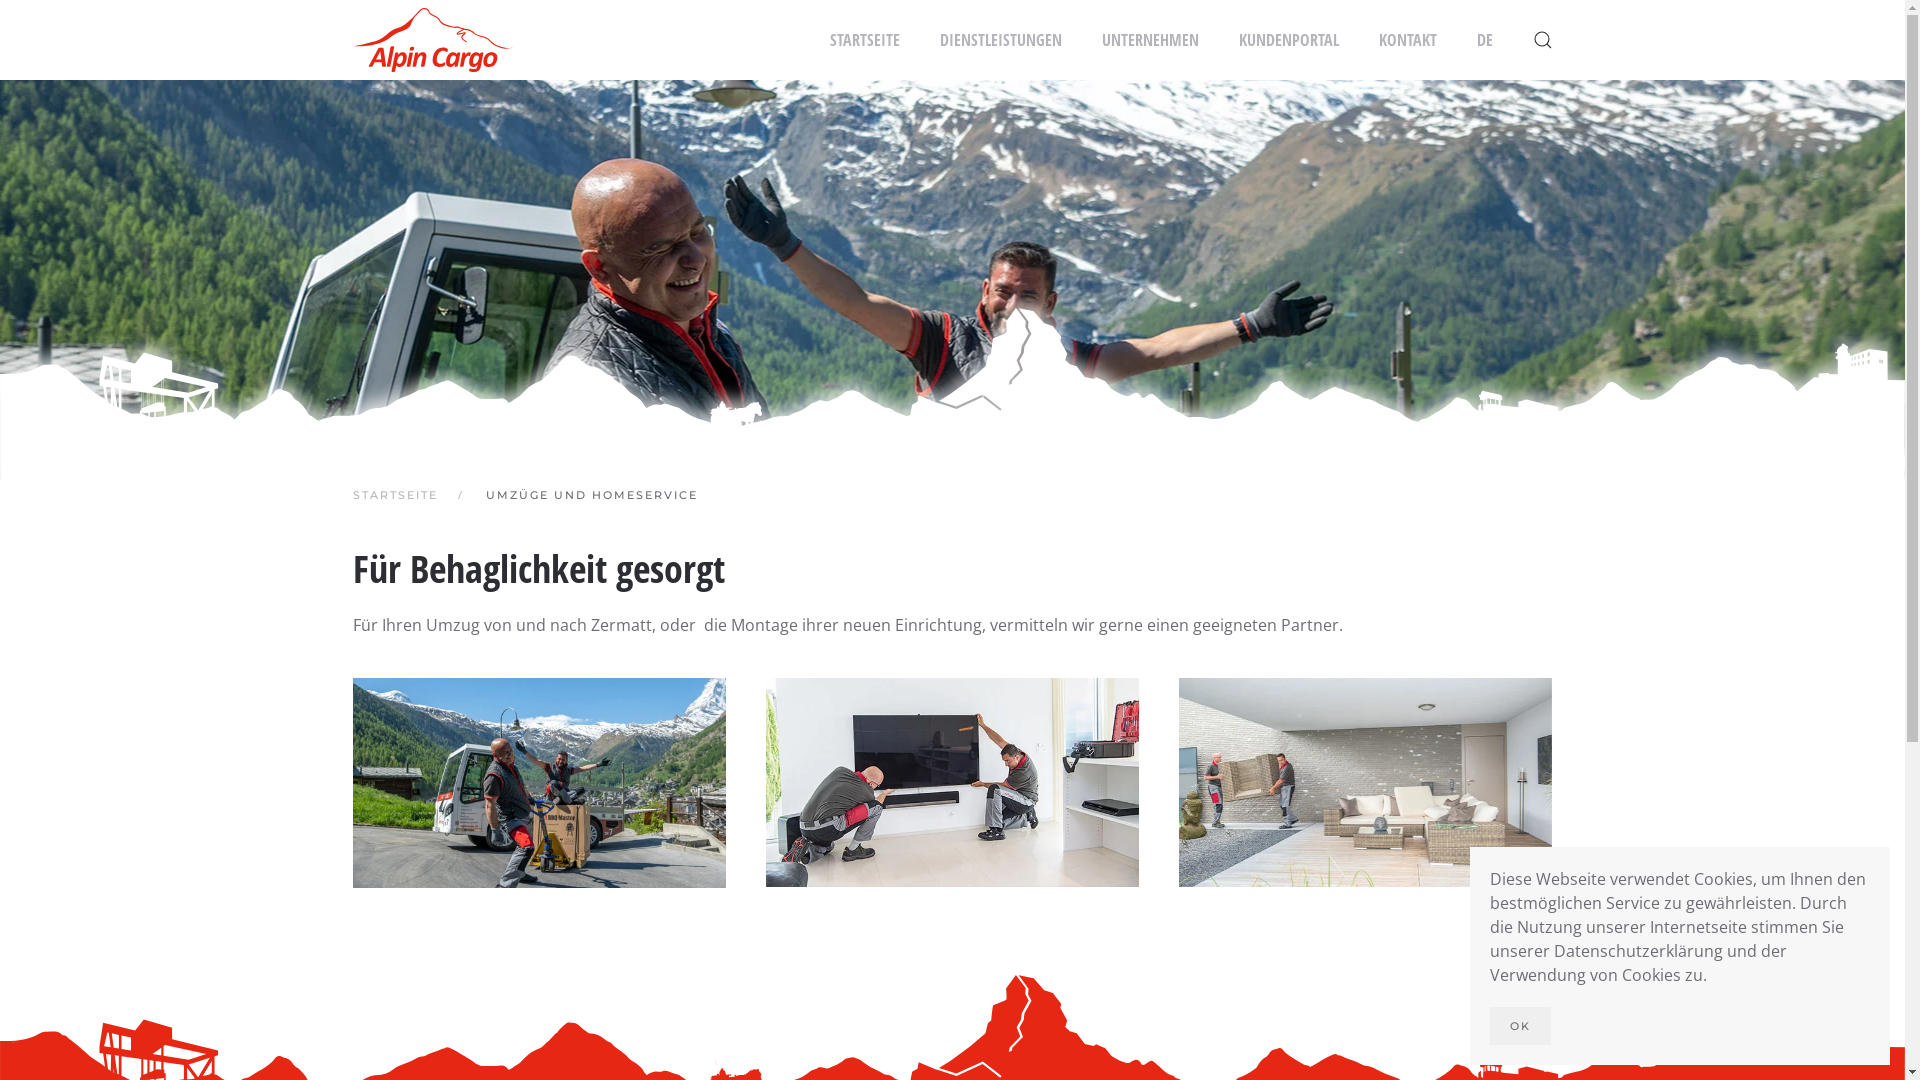 The image size is (1920, 1080). What do you see at coordinates (1407, 40) in the screenshot?
I see `KONTAKT` at bounding box center [1407, 40].